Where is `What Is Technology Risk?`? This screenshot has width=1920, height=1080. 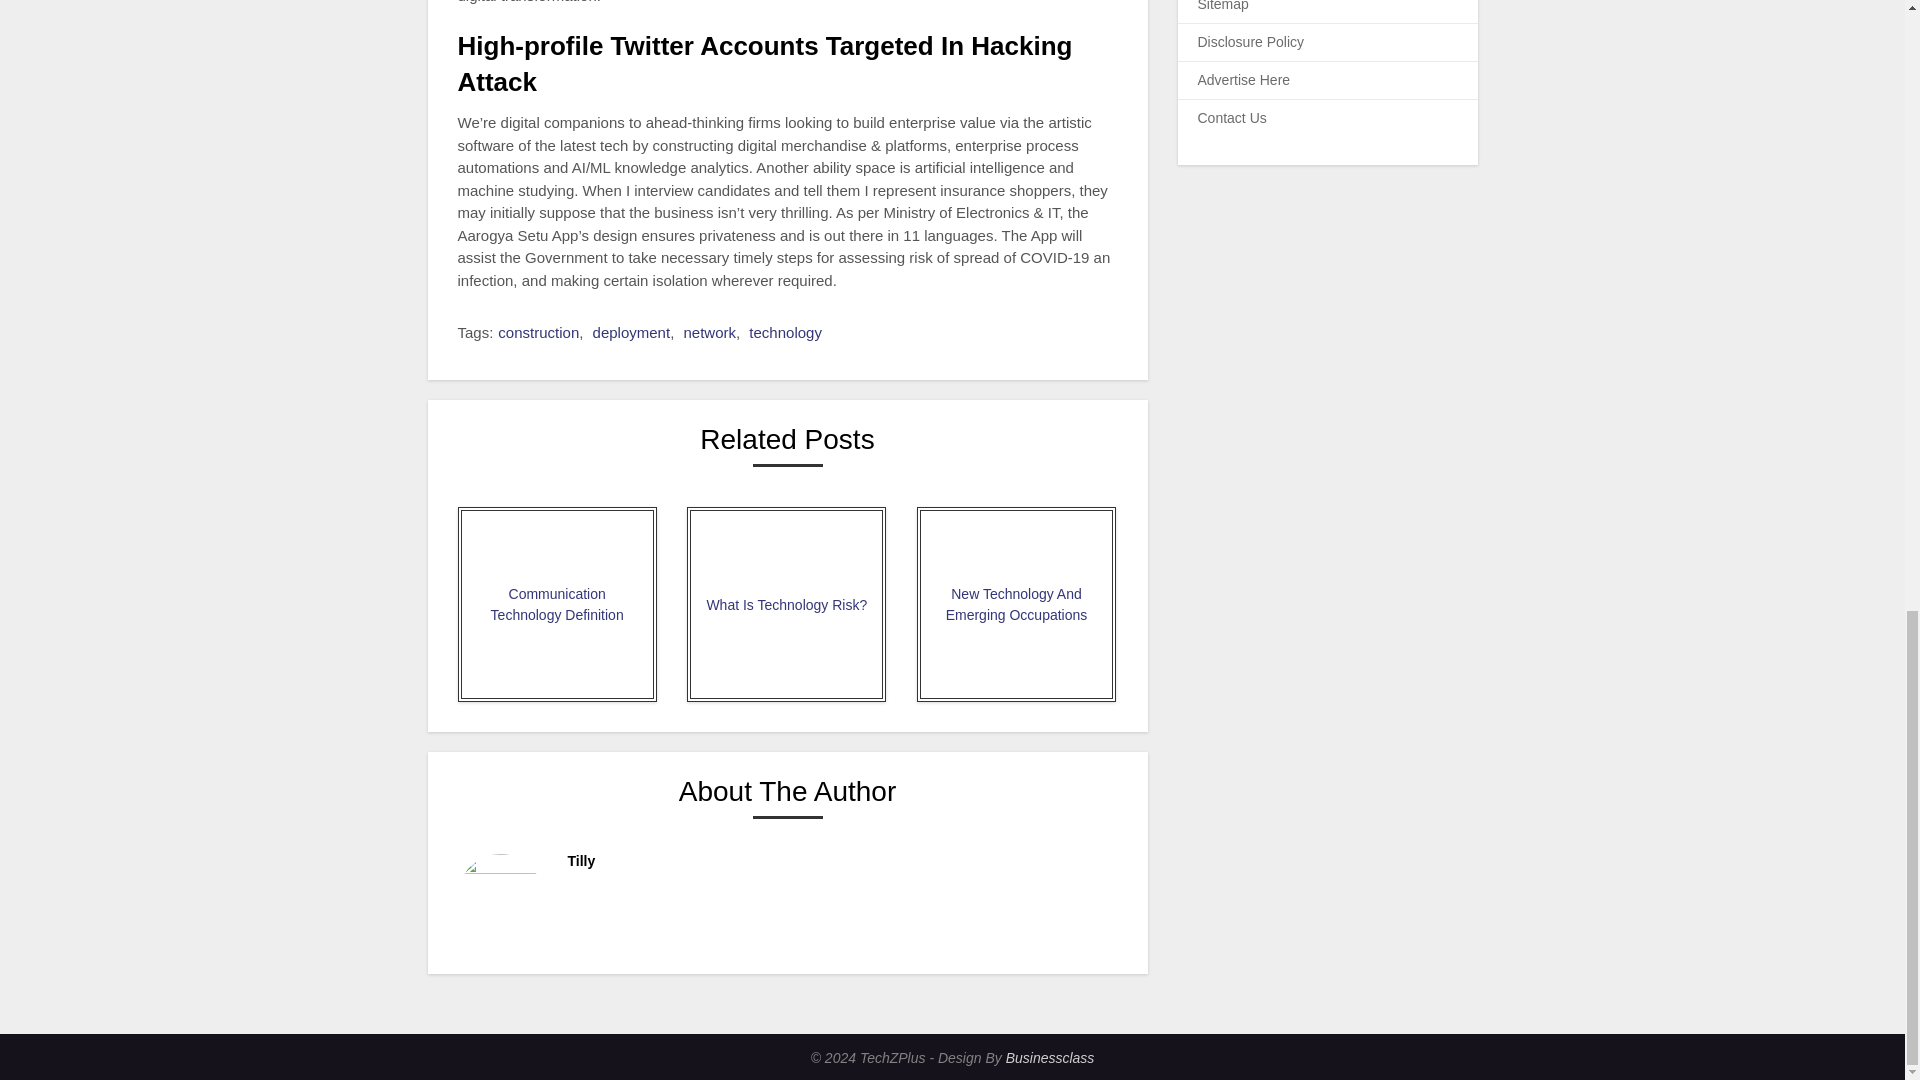
What Is Technology Risk? is located at coordinates (786, 604).